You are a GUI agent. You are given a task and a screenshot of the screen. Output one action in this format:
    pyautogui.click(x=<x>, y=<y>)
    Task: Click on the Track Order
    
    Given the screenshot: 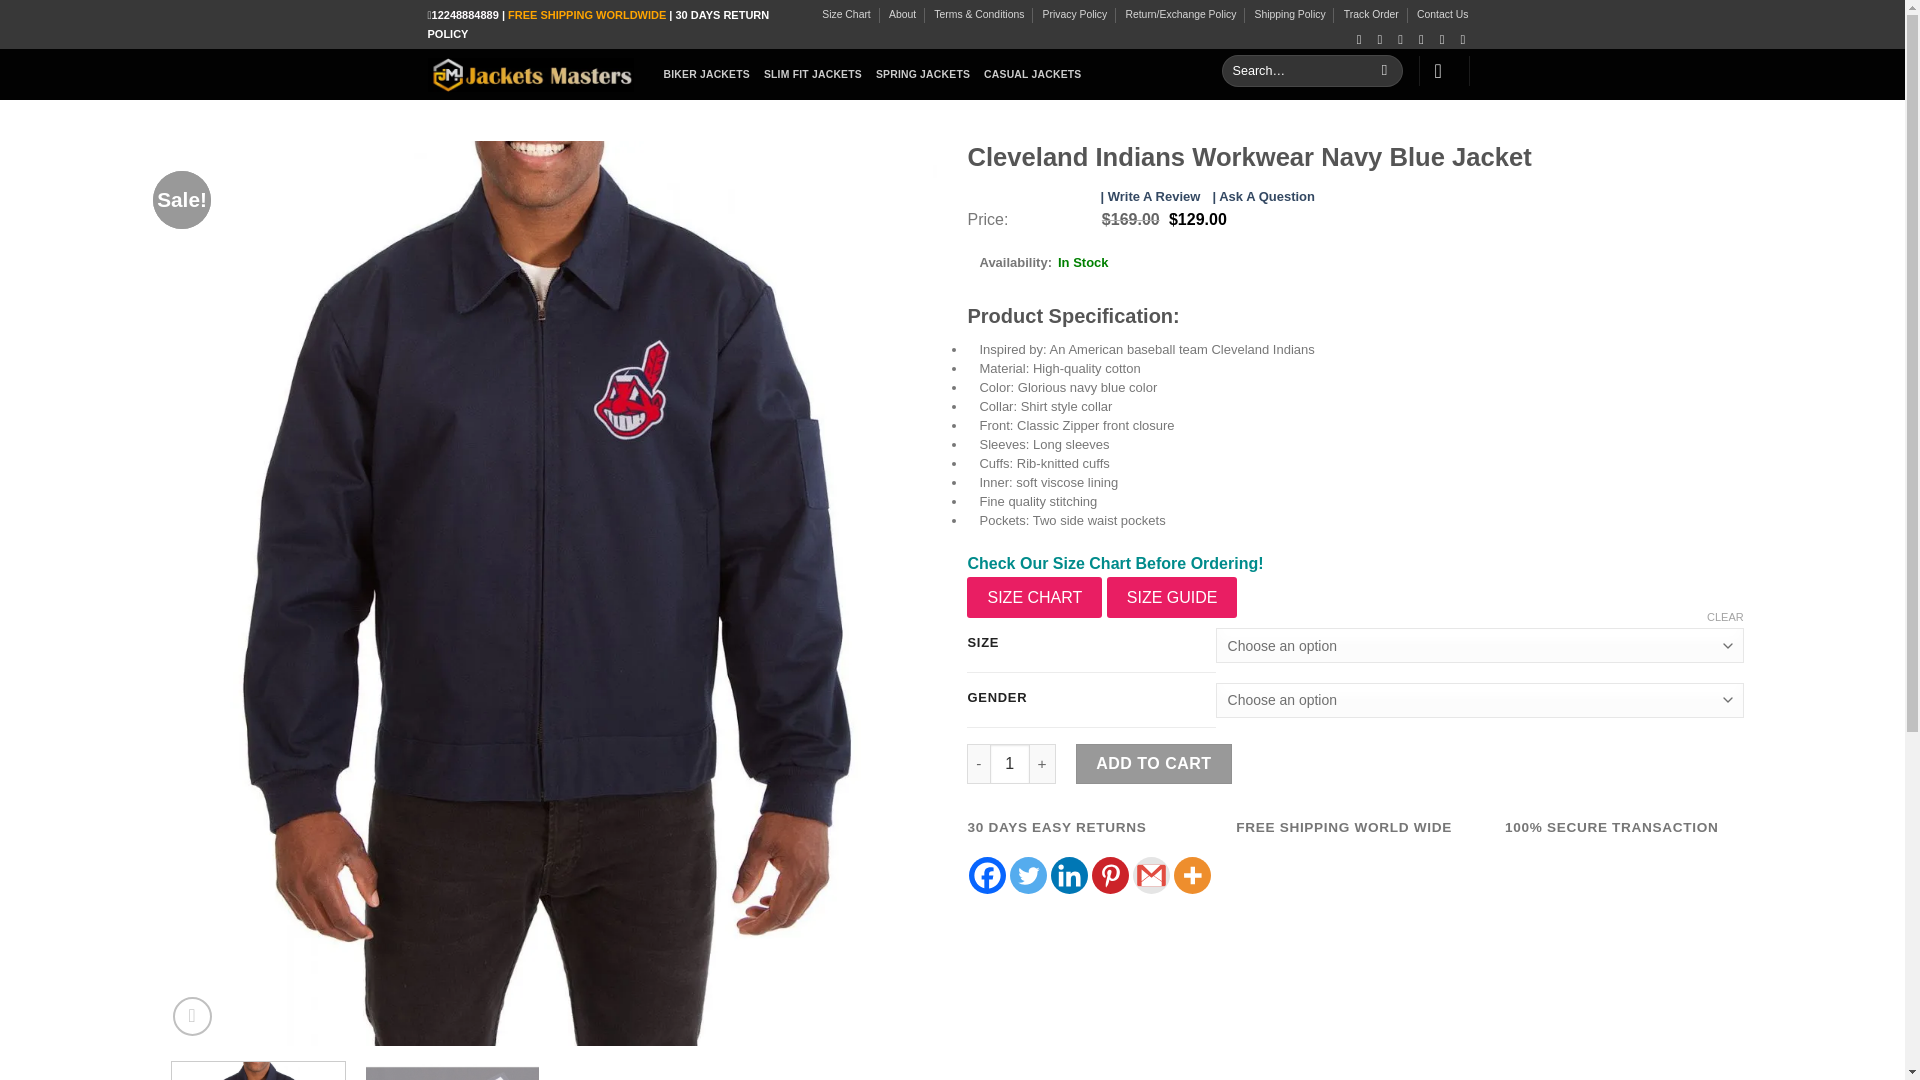 What is the action you would take?
    pyautogui.click(x=1372, y=14)
    